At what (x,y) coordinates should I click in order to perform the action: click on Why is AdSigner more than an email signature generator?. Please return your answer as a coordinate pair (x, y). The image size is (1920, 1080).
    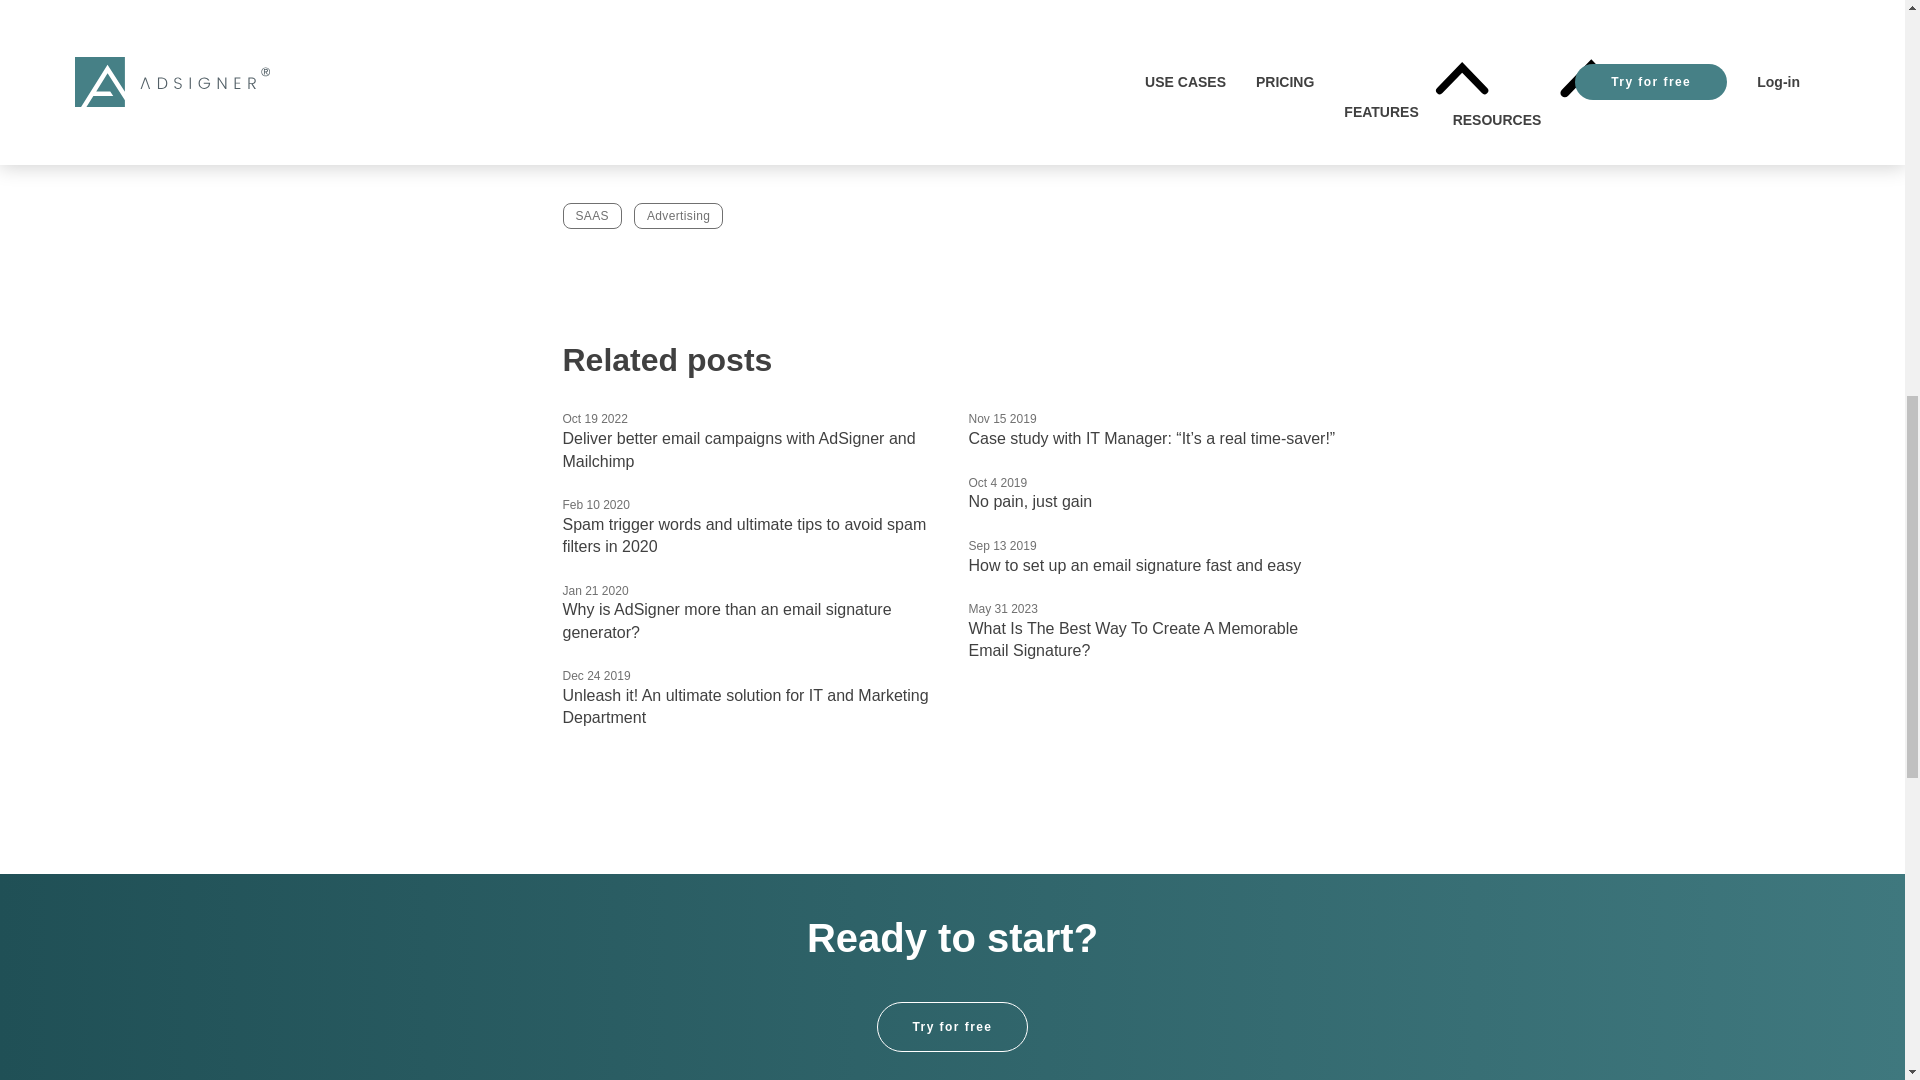
    Looking at the image, I should click on (726, 620).